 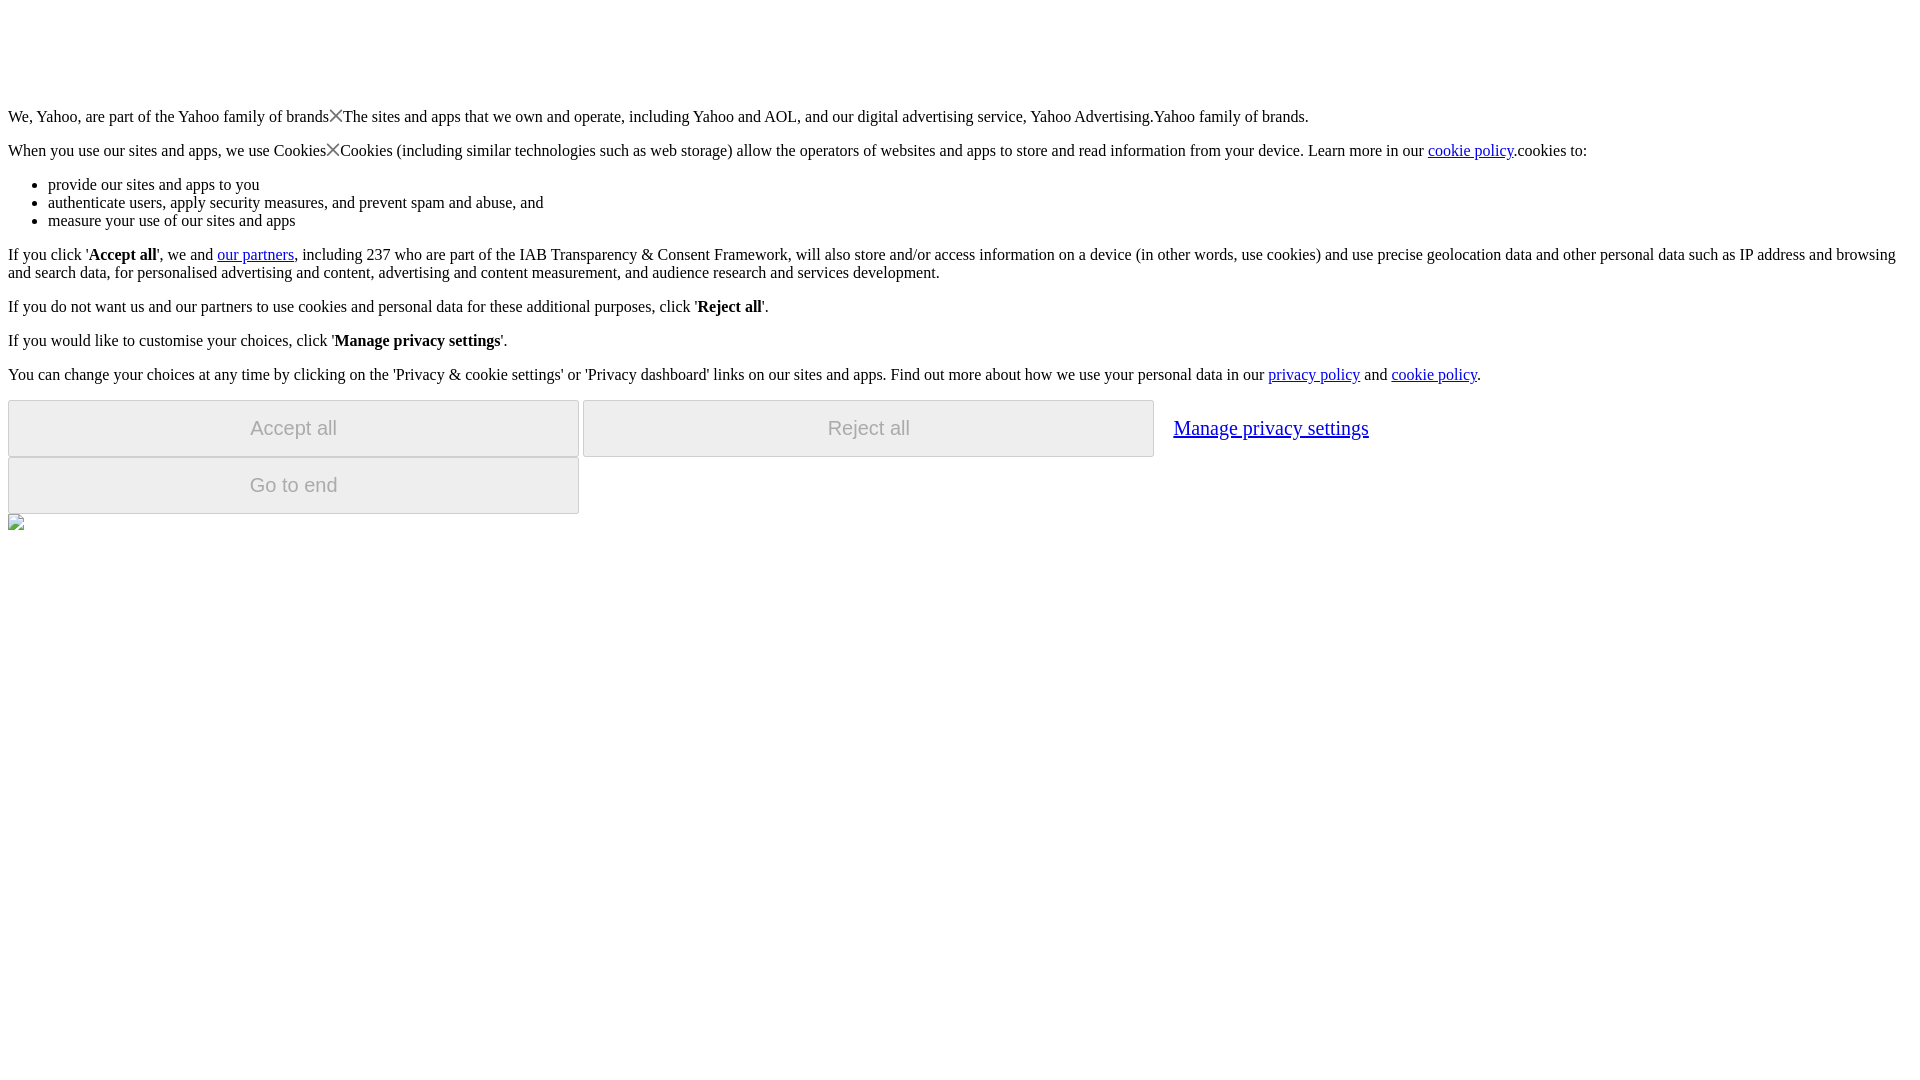 What do you see at coordinates (1471, 150) in the screenshot?
I see `cookie policy` at bounding box center [1471, 150].